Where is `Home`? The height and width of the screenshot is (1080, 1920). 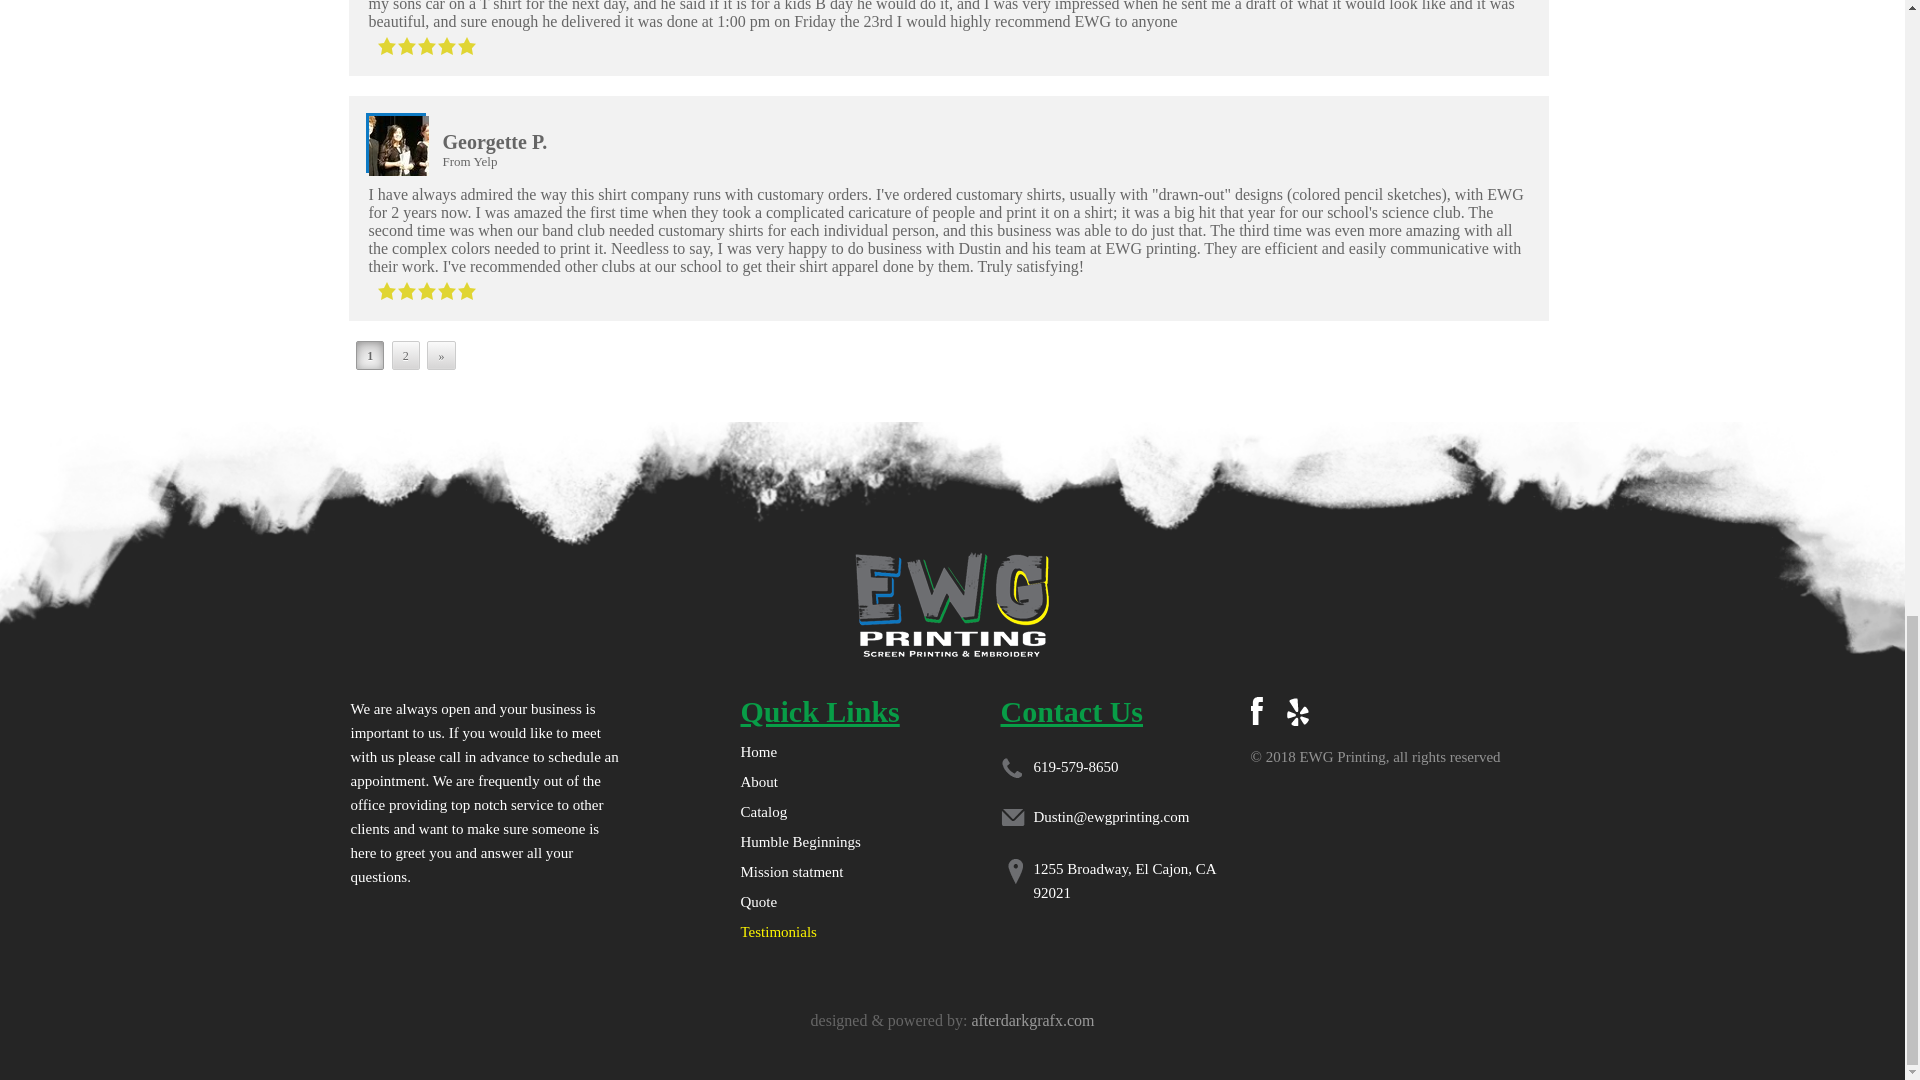
Home is located at coordinates (758, 752).